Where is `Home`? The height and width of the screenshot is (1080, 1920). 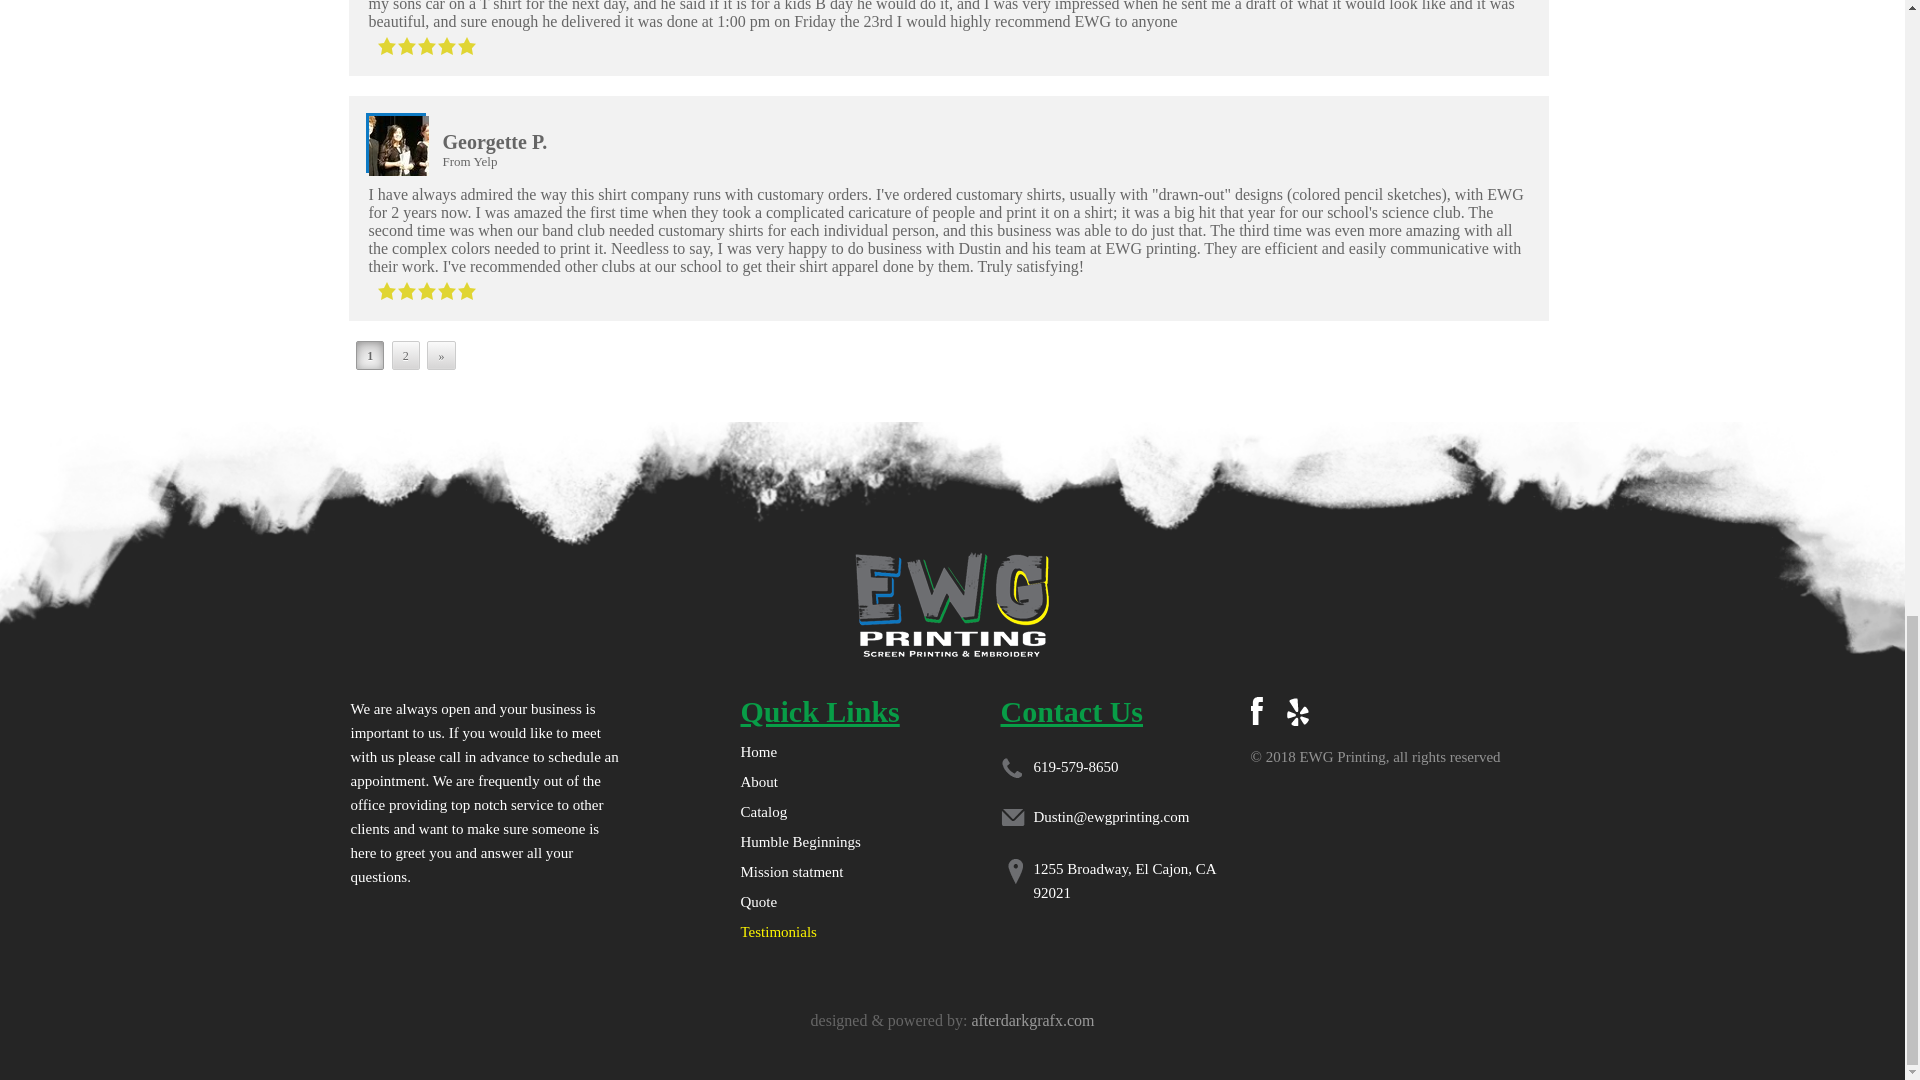
Home is located at coordinates (758, 752).